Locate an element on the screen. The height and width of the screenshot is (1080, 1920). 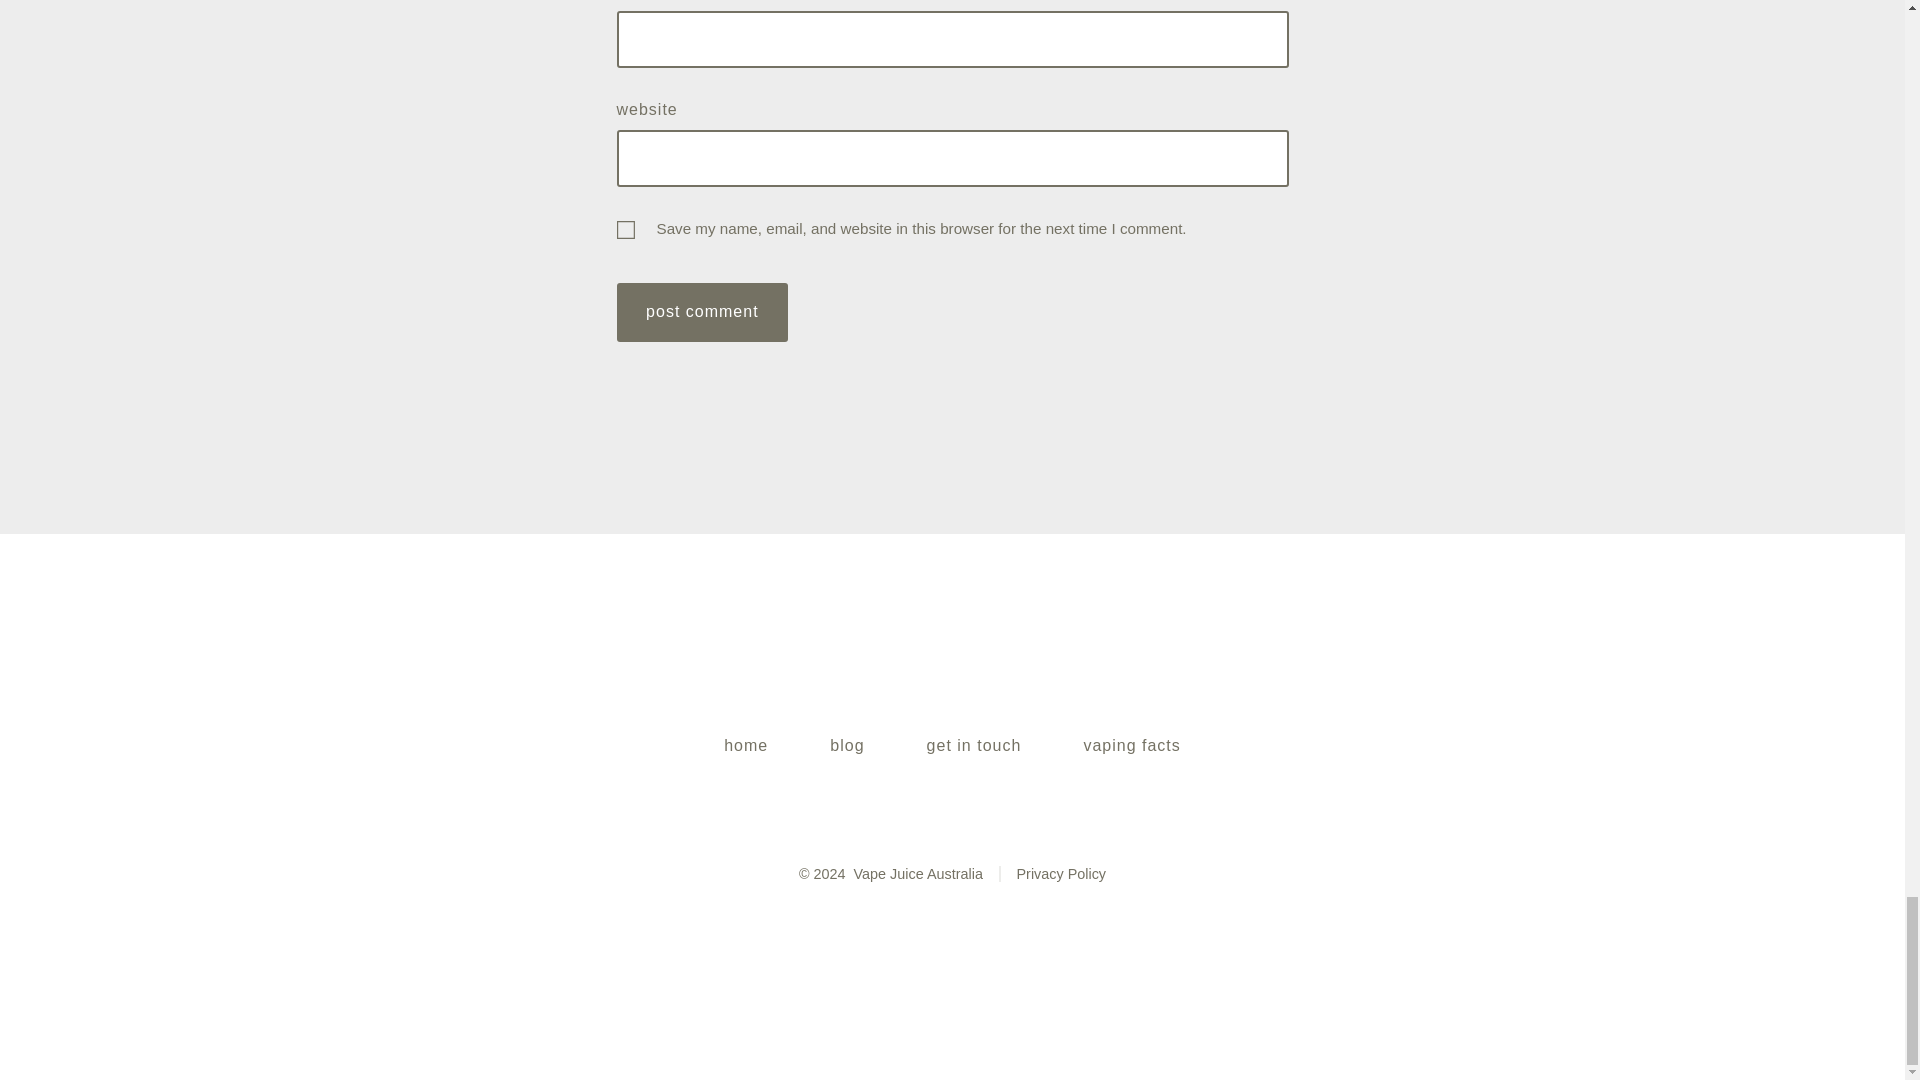
blog is located at coordinates (848, 745).